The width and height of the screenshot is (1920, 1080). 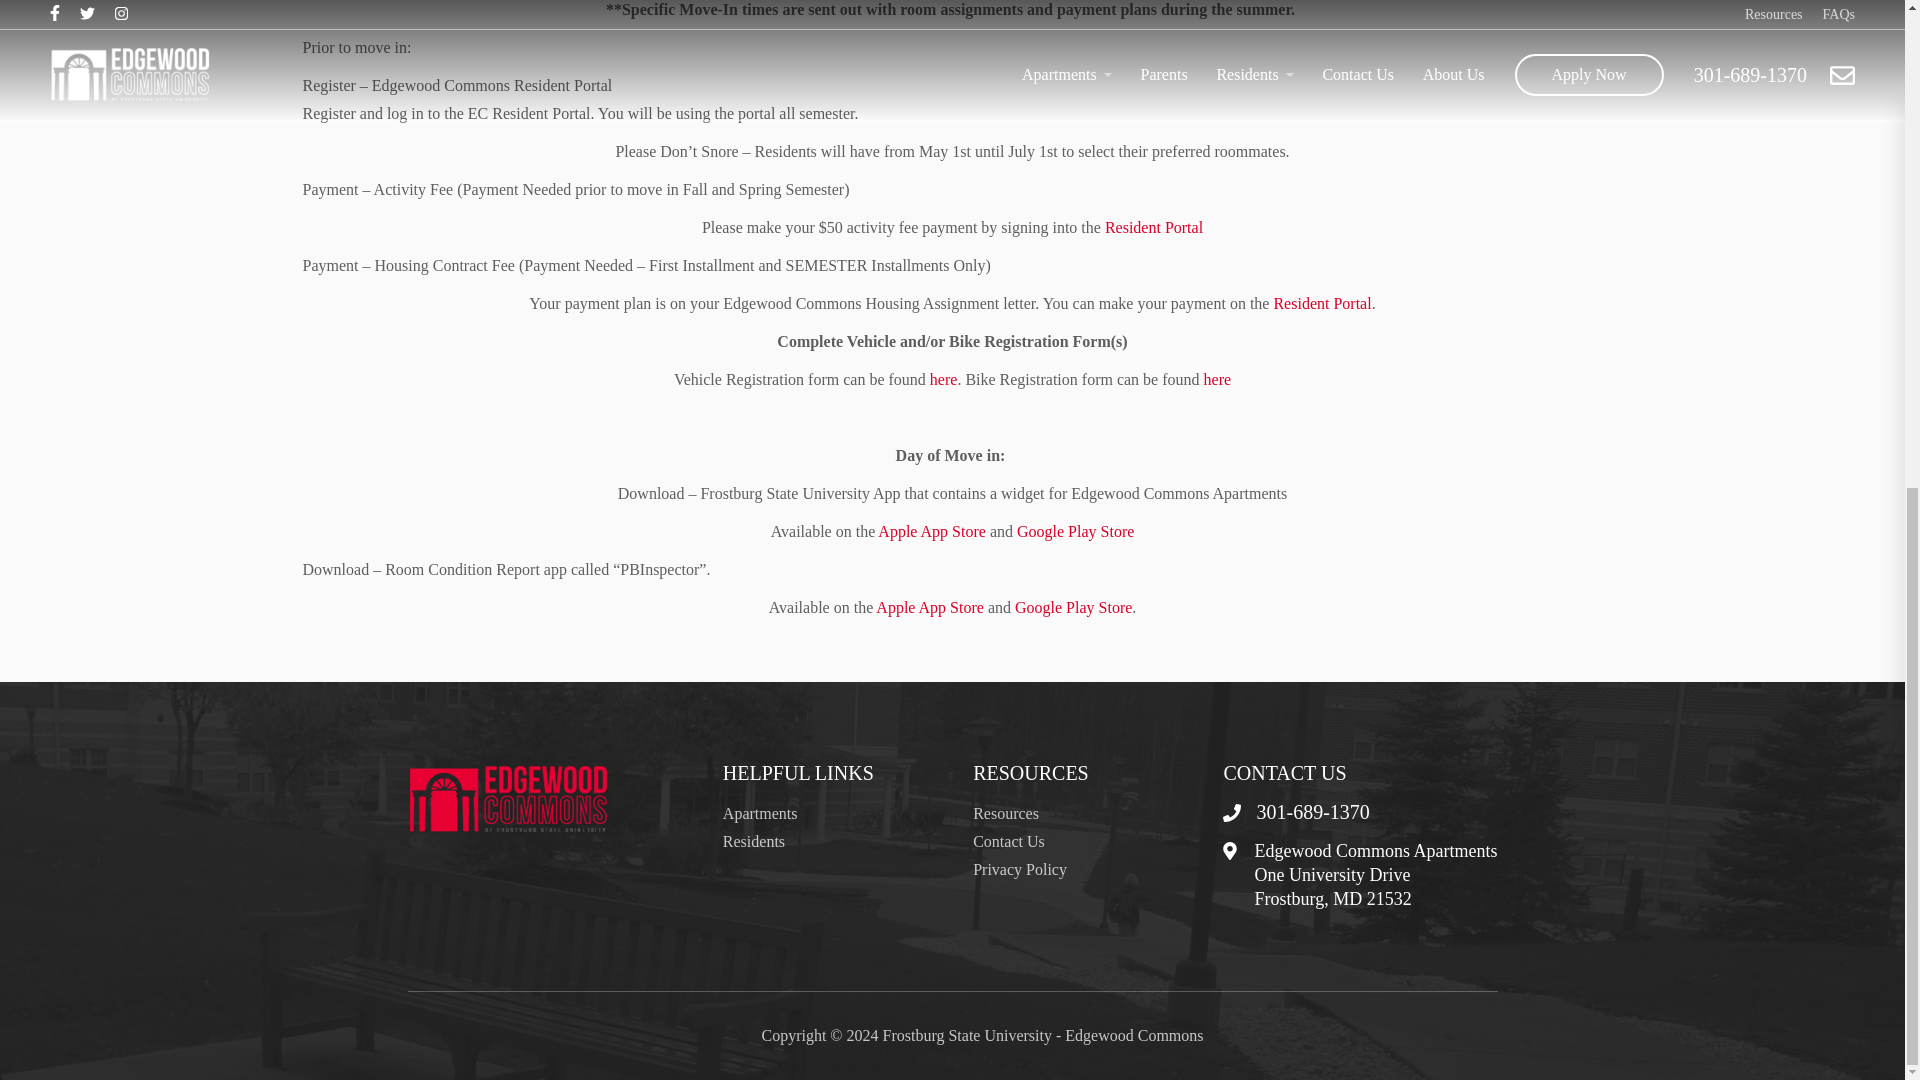 What do you see at coordinates (929, 607) in the screenshot?
I see `Apple App Store` at bounding box center [929, 607].